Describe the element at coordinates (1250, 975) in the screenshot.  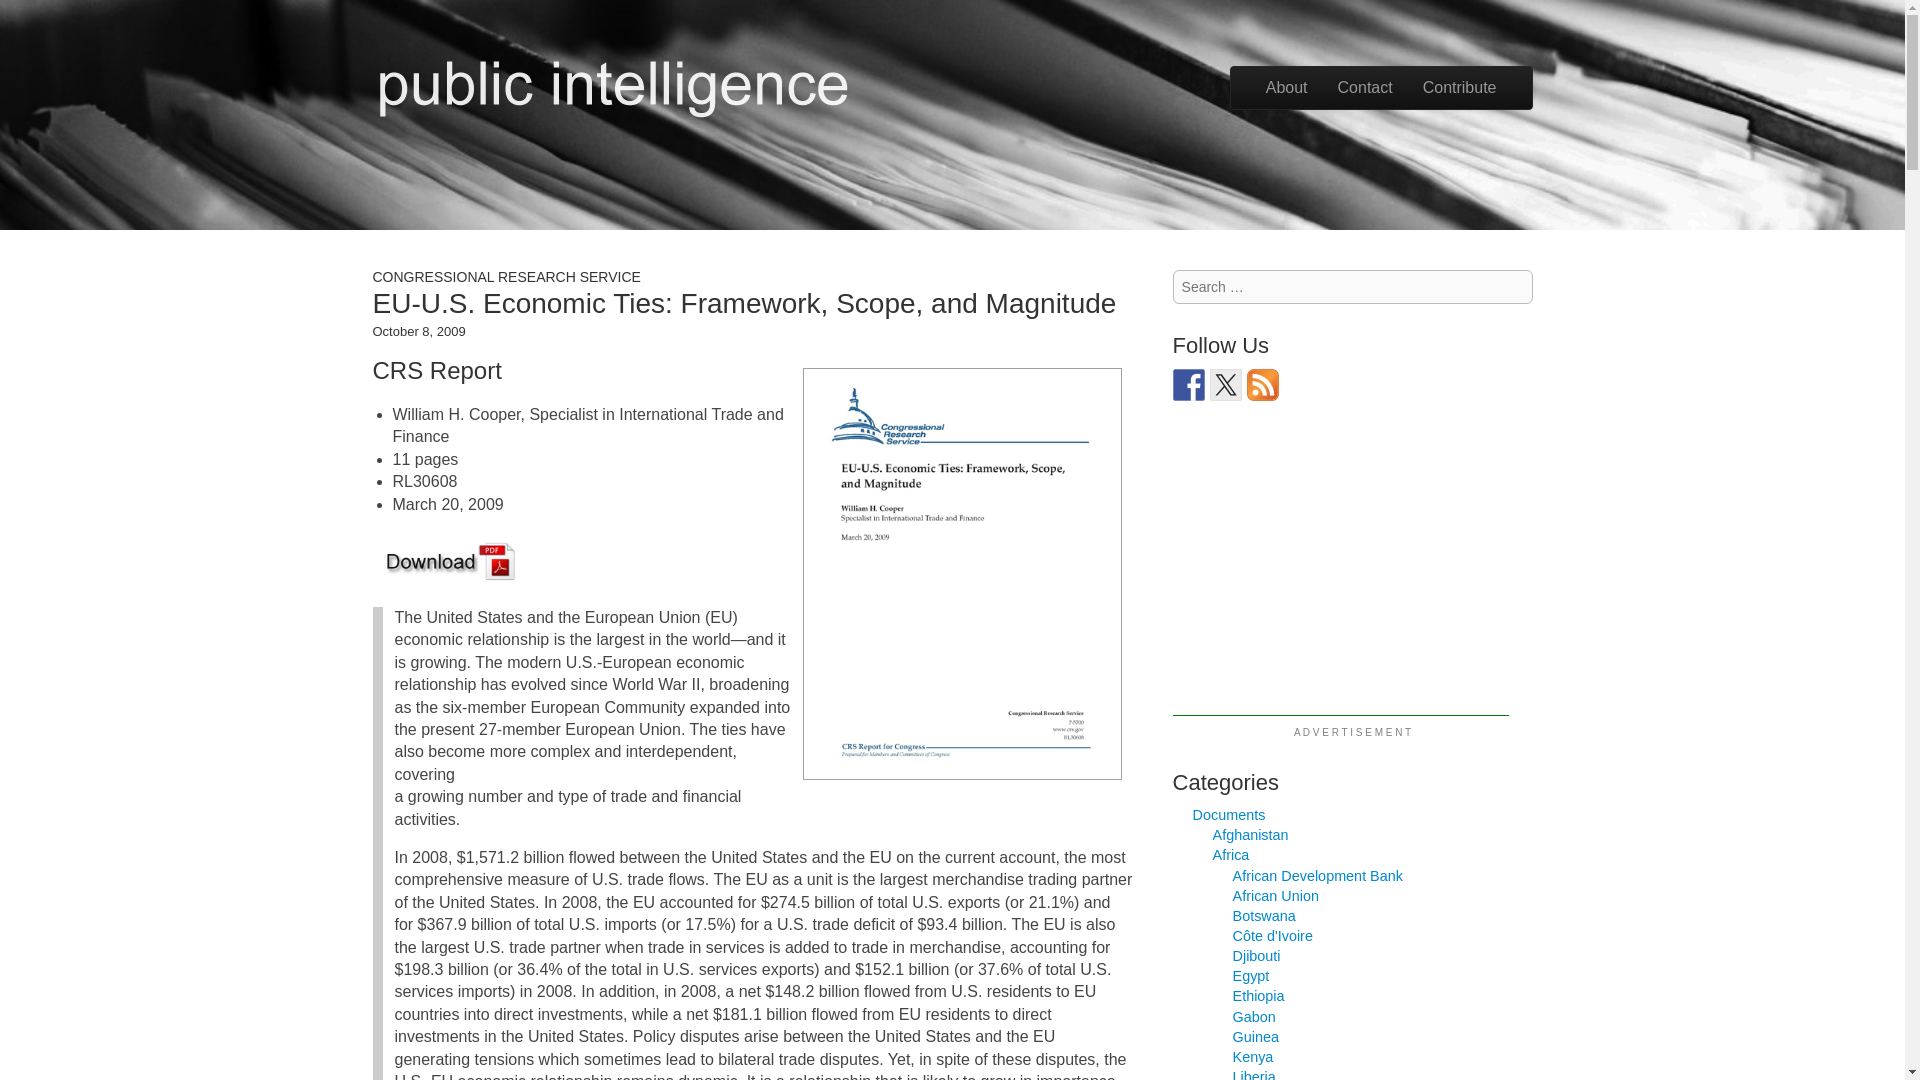
I see `Egypt` at that location.